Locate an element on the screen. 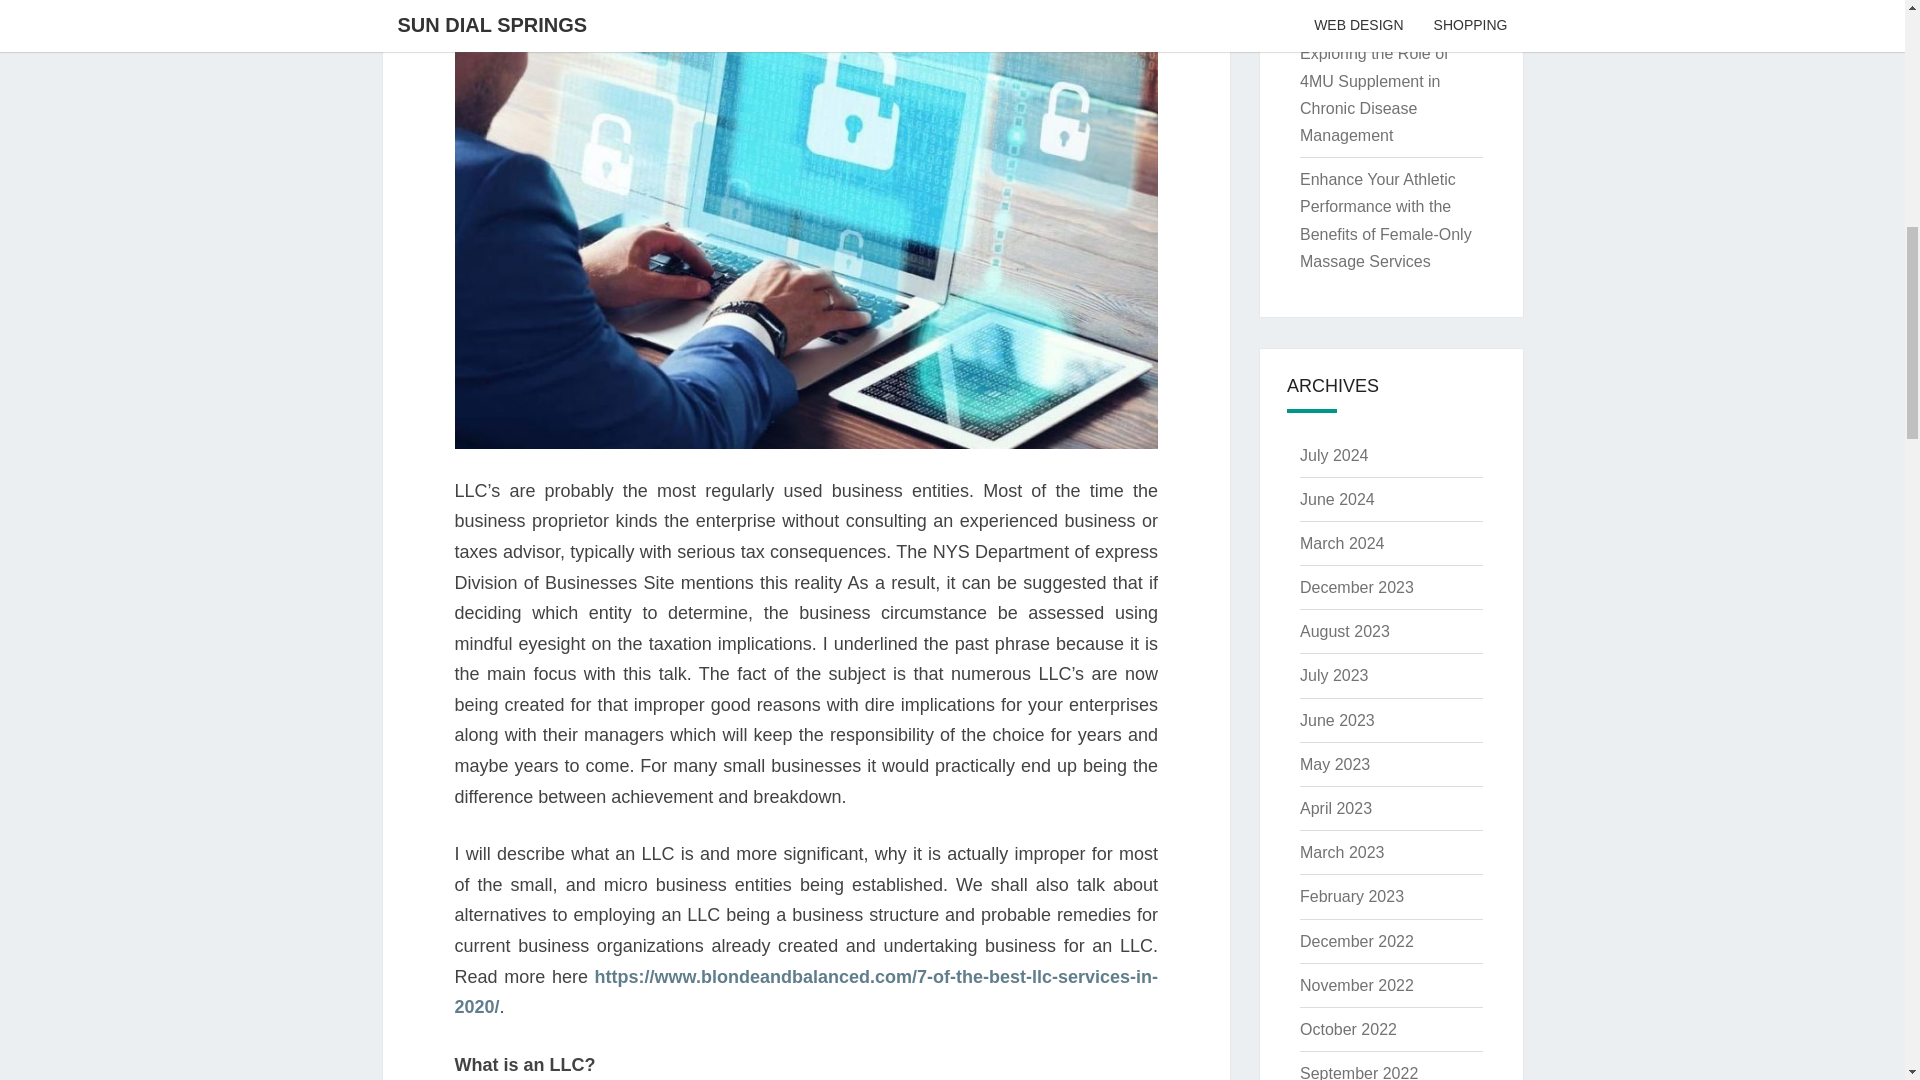 The image size is (1920, 1080). March 2024 is located at coordinates (1342, 542).